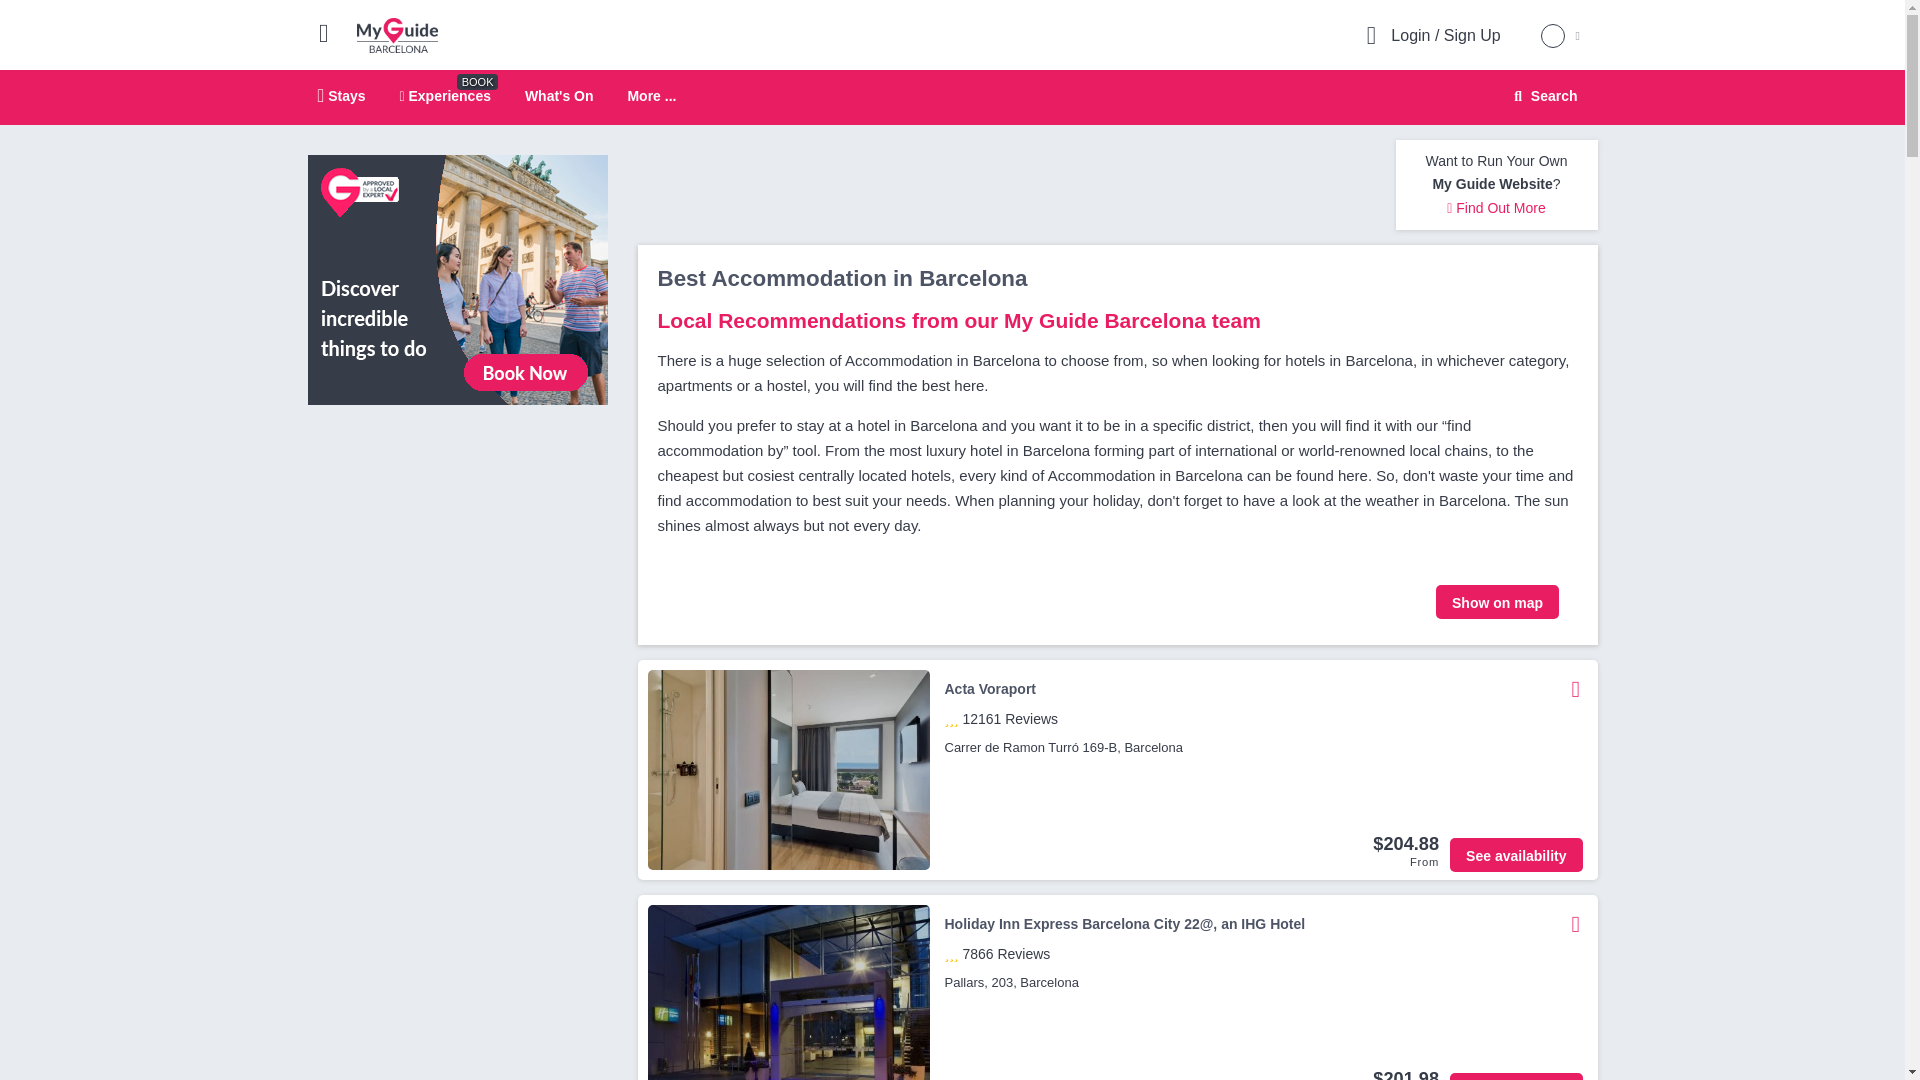  Describe the element at coordinates (651, 96) in the screenshot. I see `More ...` at that location.